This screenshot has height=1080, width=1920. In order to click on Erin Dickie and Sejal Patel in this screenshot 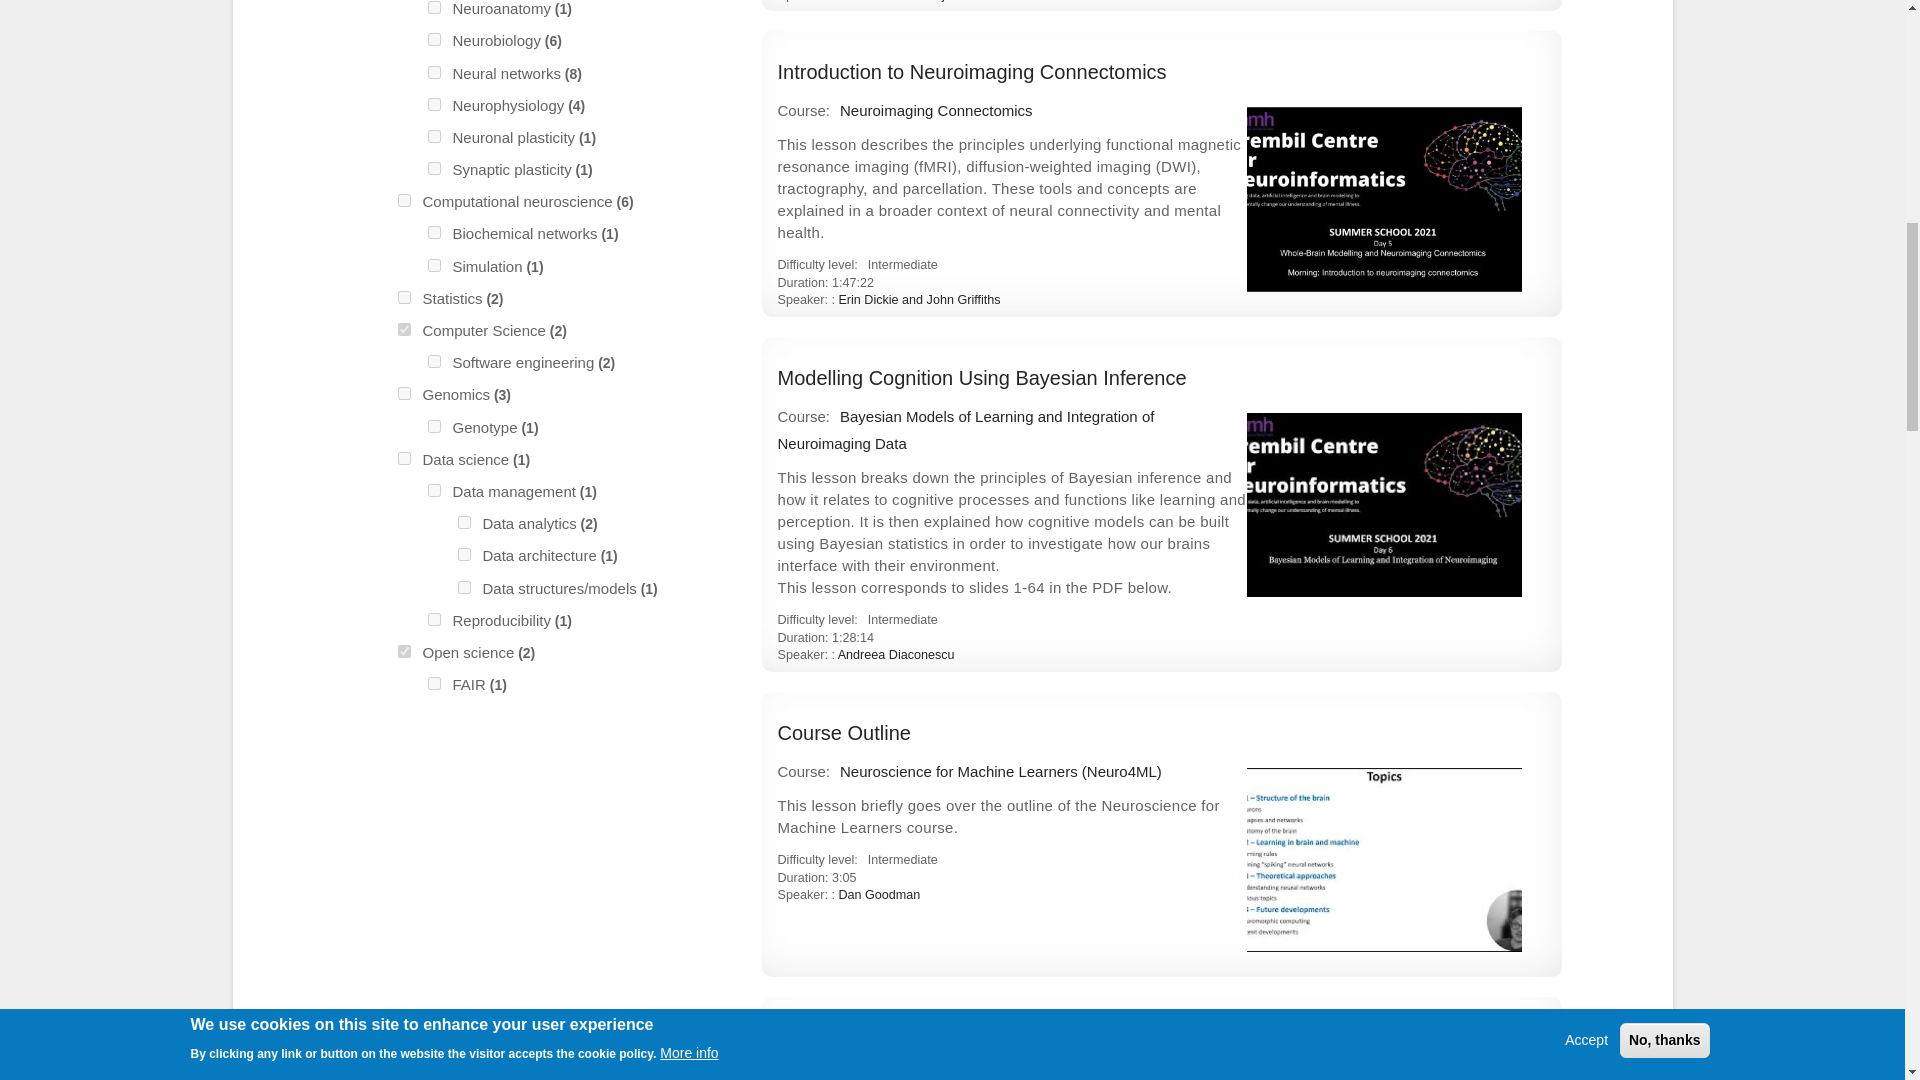, I will do `click(912, 1)`.